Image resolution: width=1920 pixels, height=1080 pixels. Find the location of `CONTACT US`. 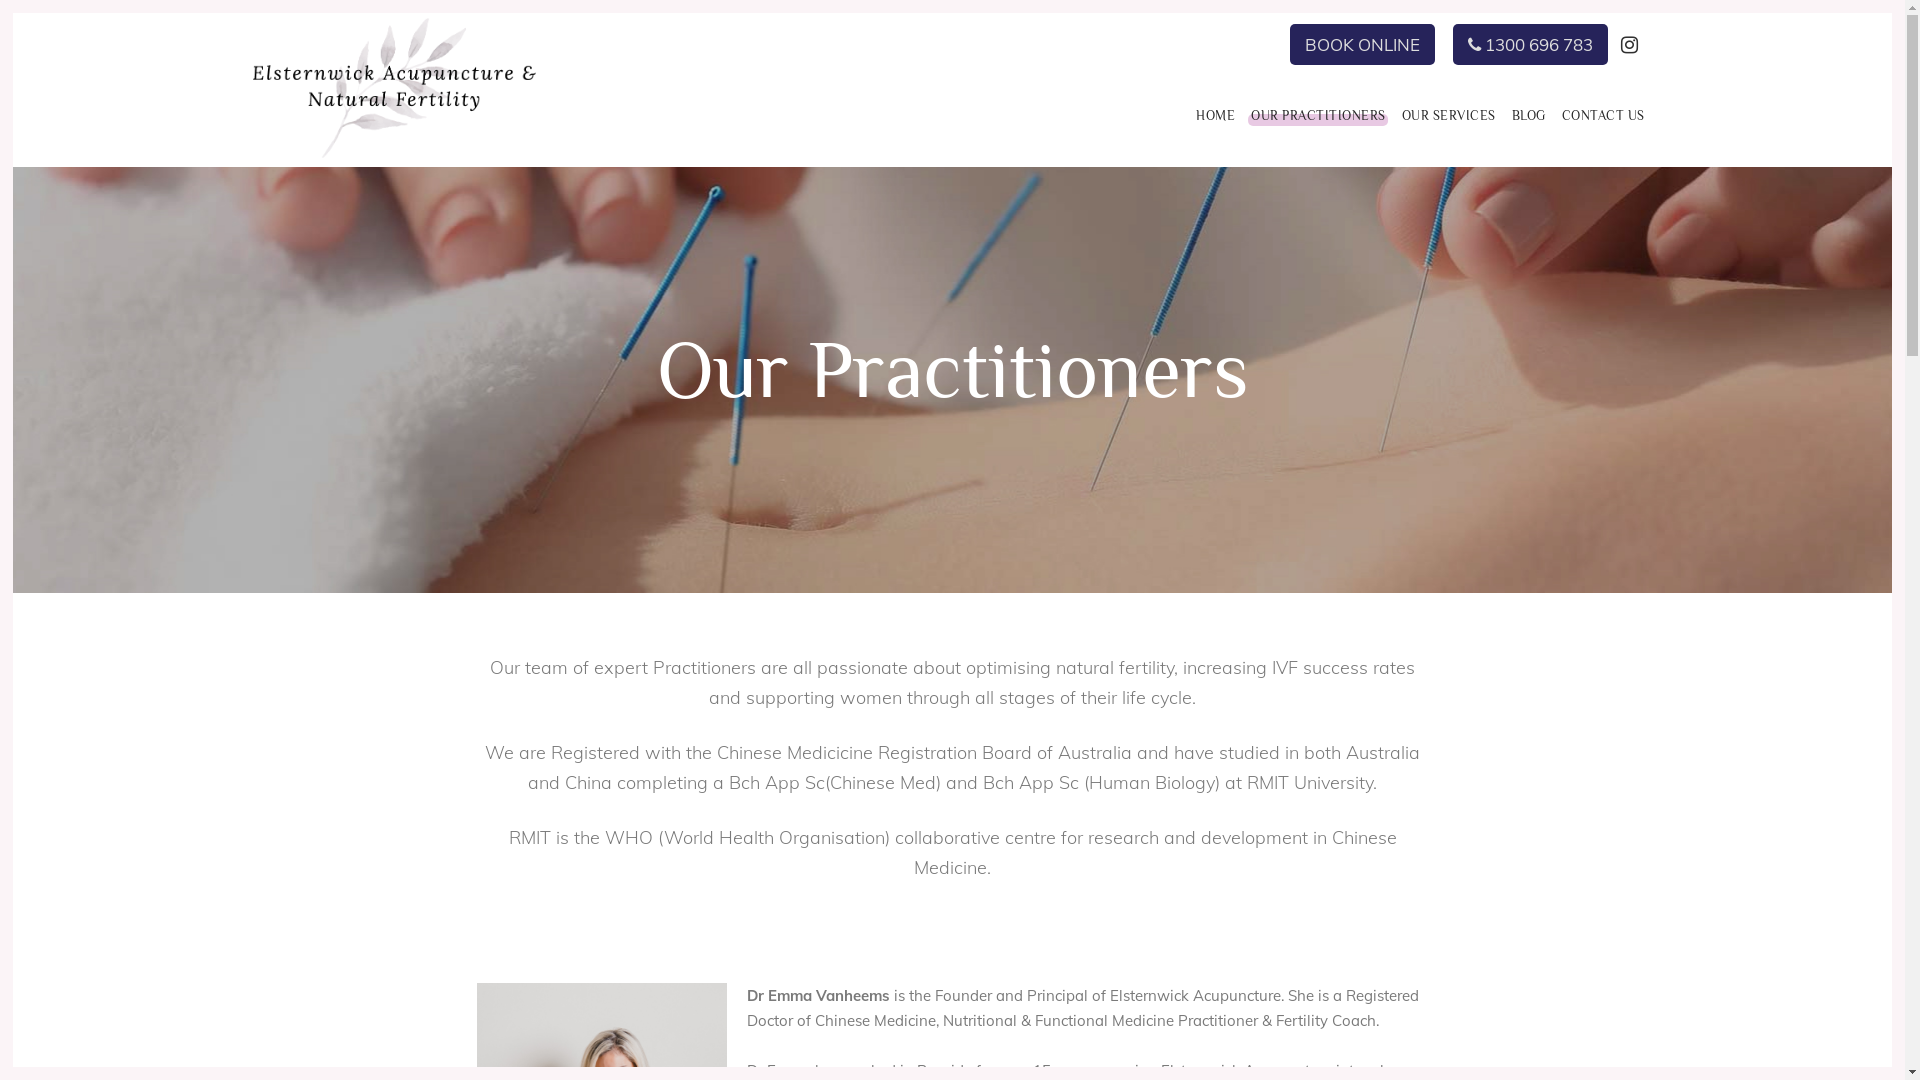

CONTACT US is located at coordinates (1604, 116).